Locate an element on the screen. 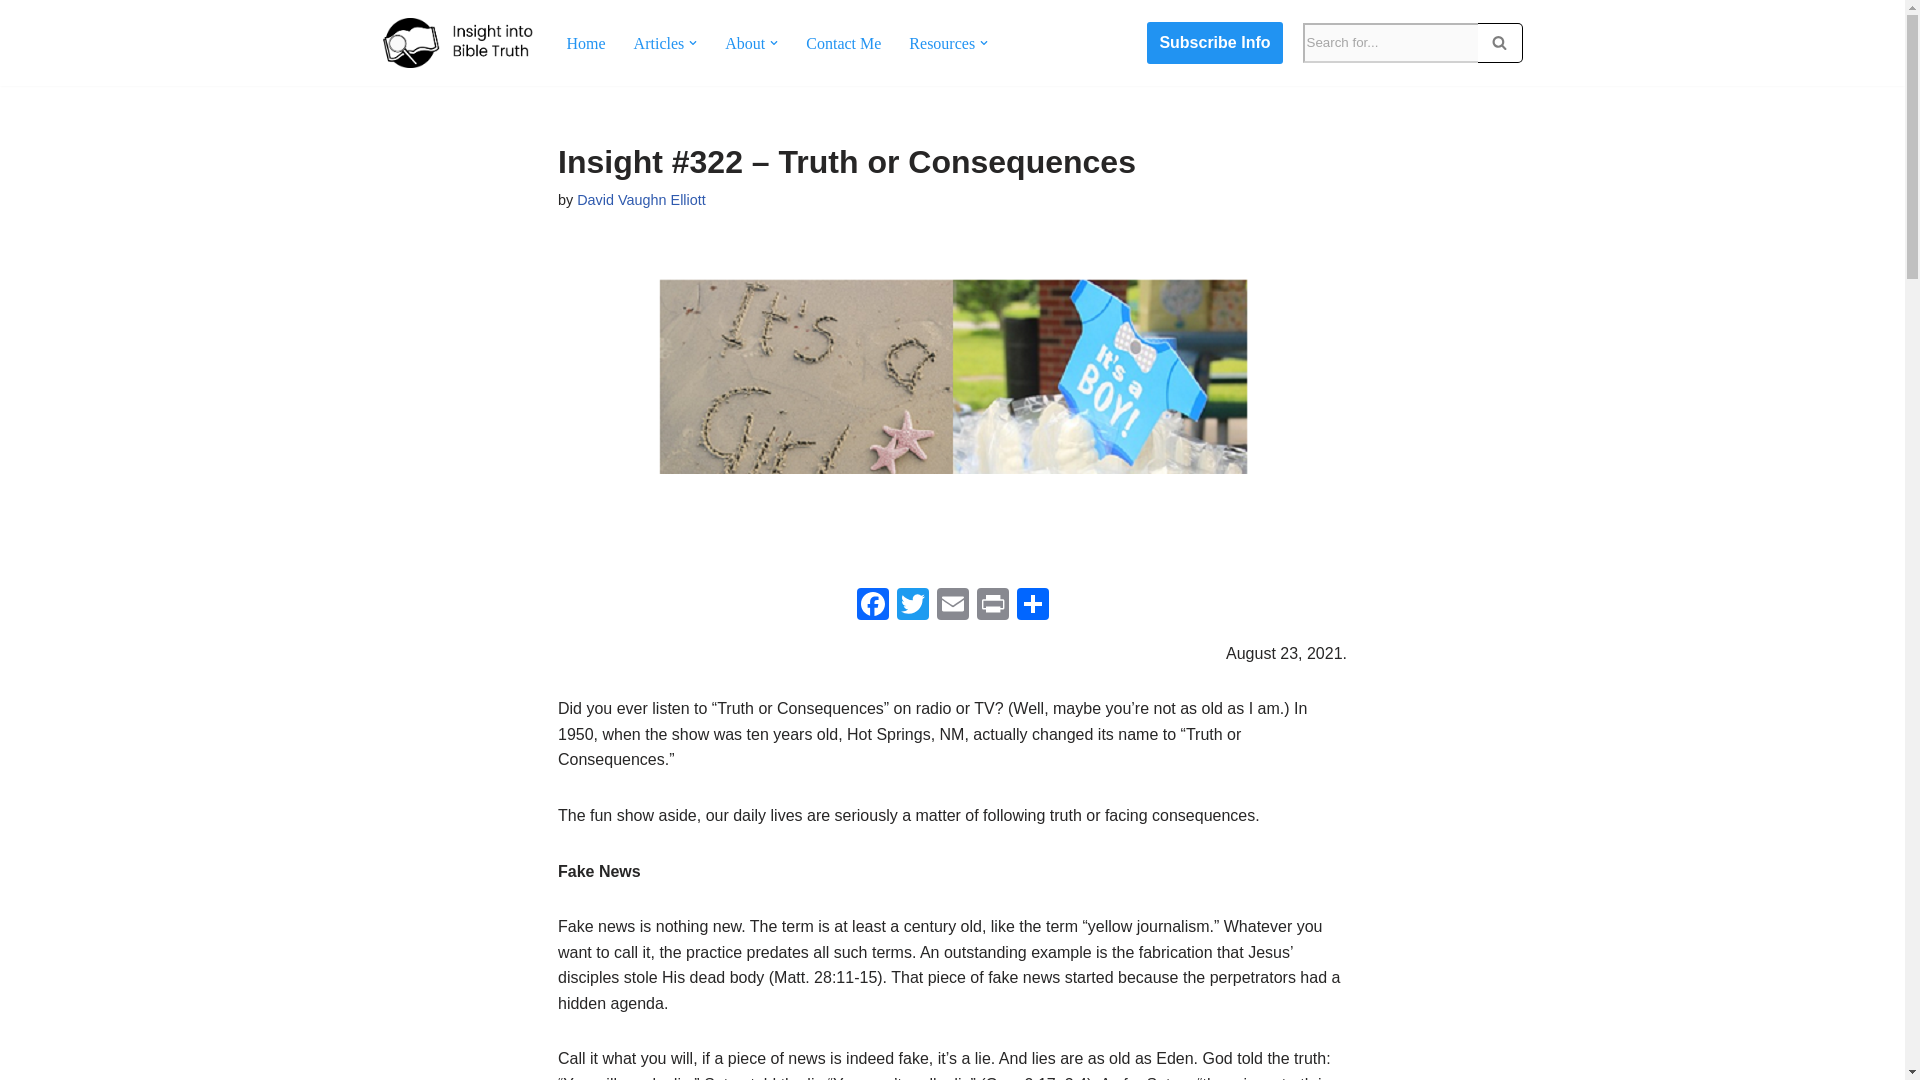  Twitter is located at coordinates (912, 606).